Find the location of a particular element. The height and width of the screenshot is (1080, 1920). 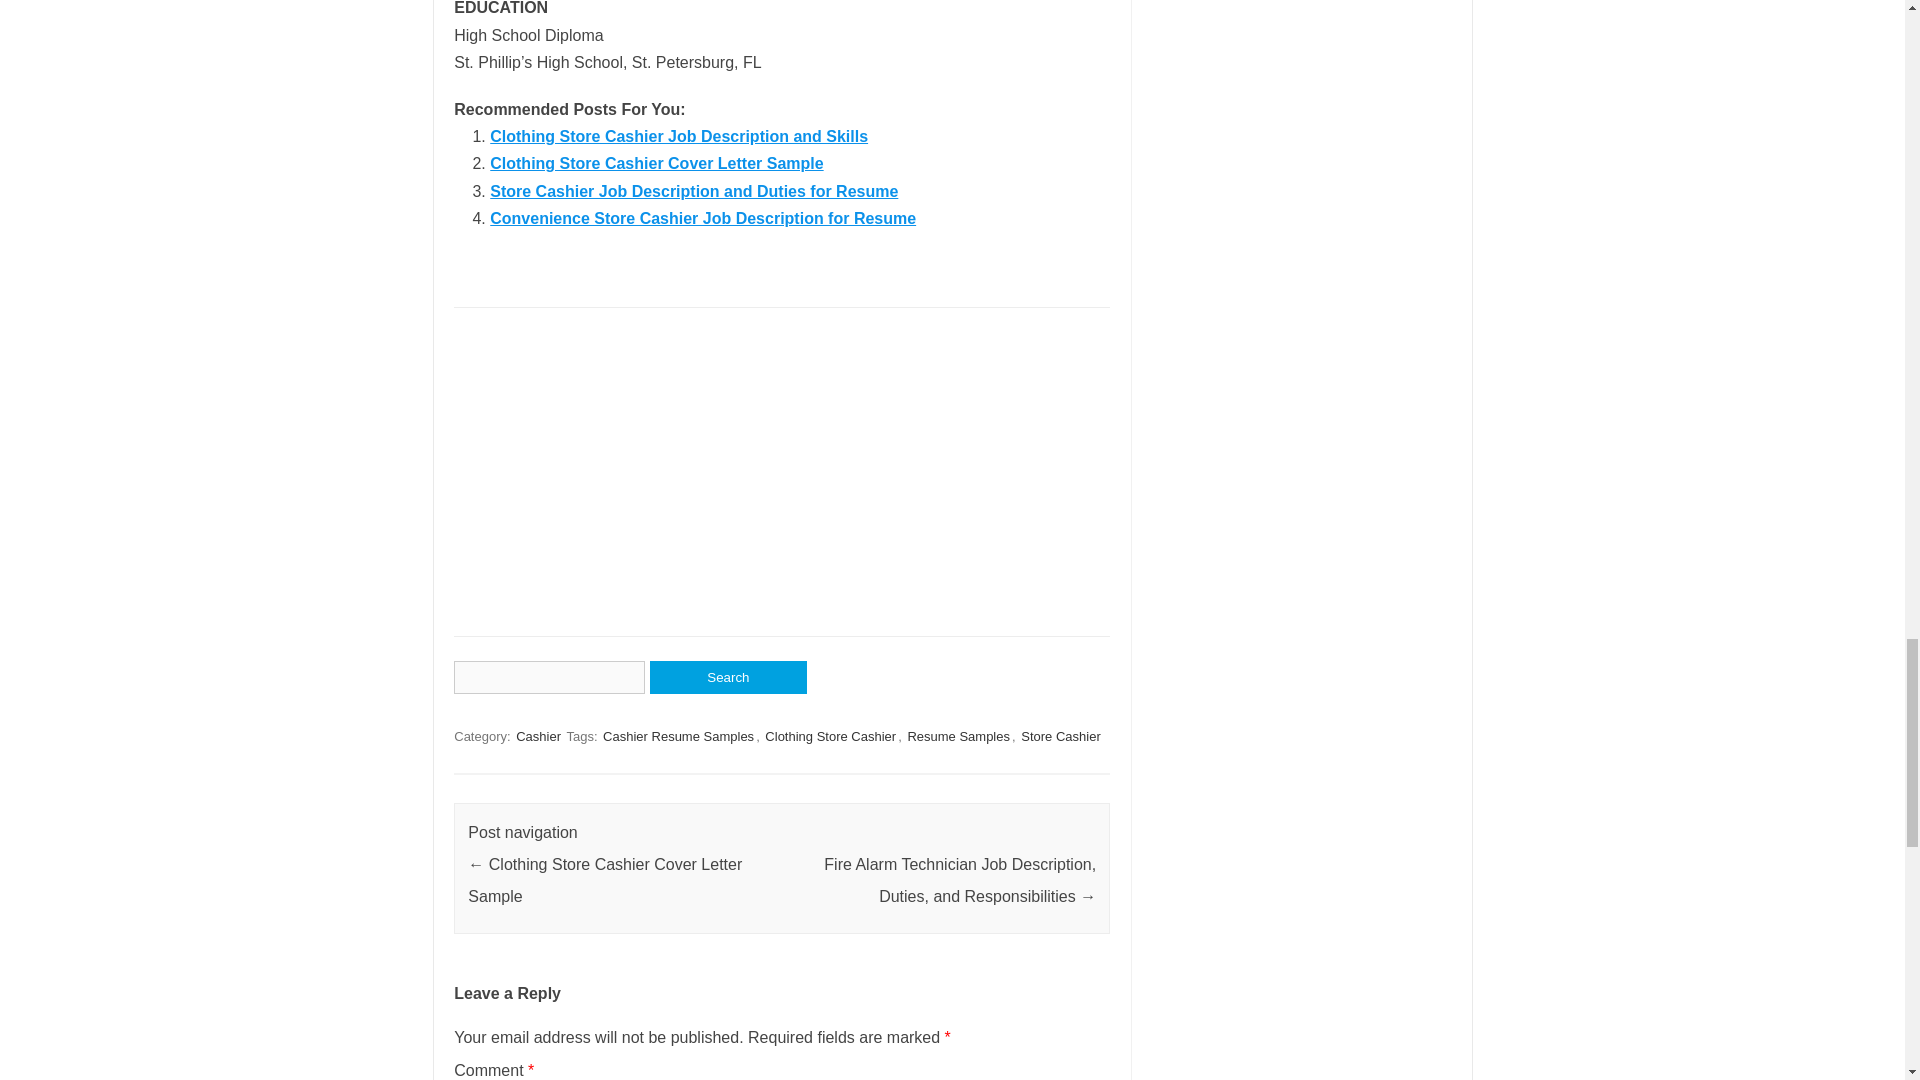

Clothing Store Cashier is located at coordinates (830, 736).